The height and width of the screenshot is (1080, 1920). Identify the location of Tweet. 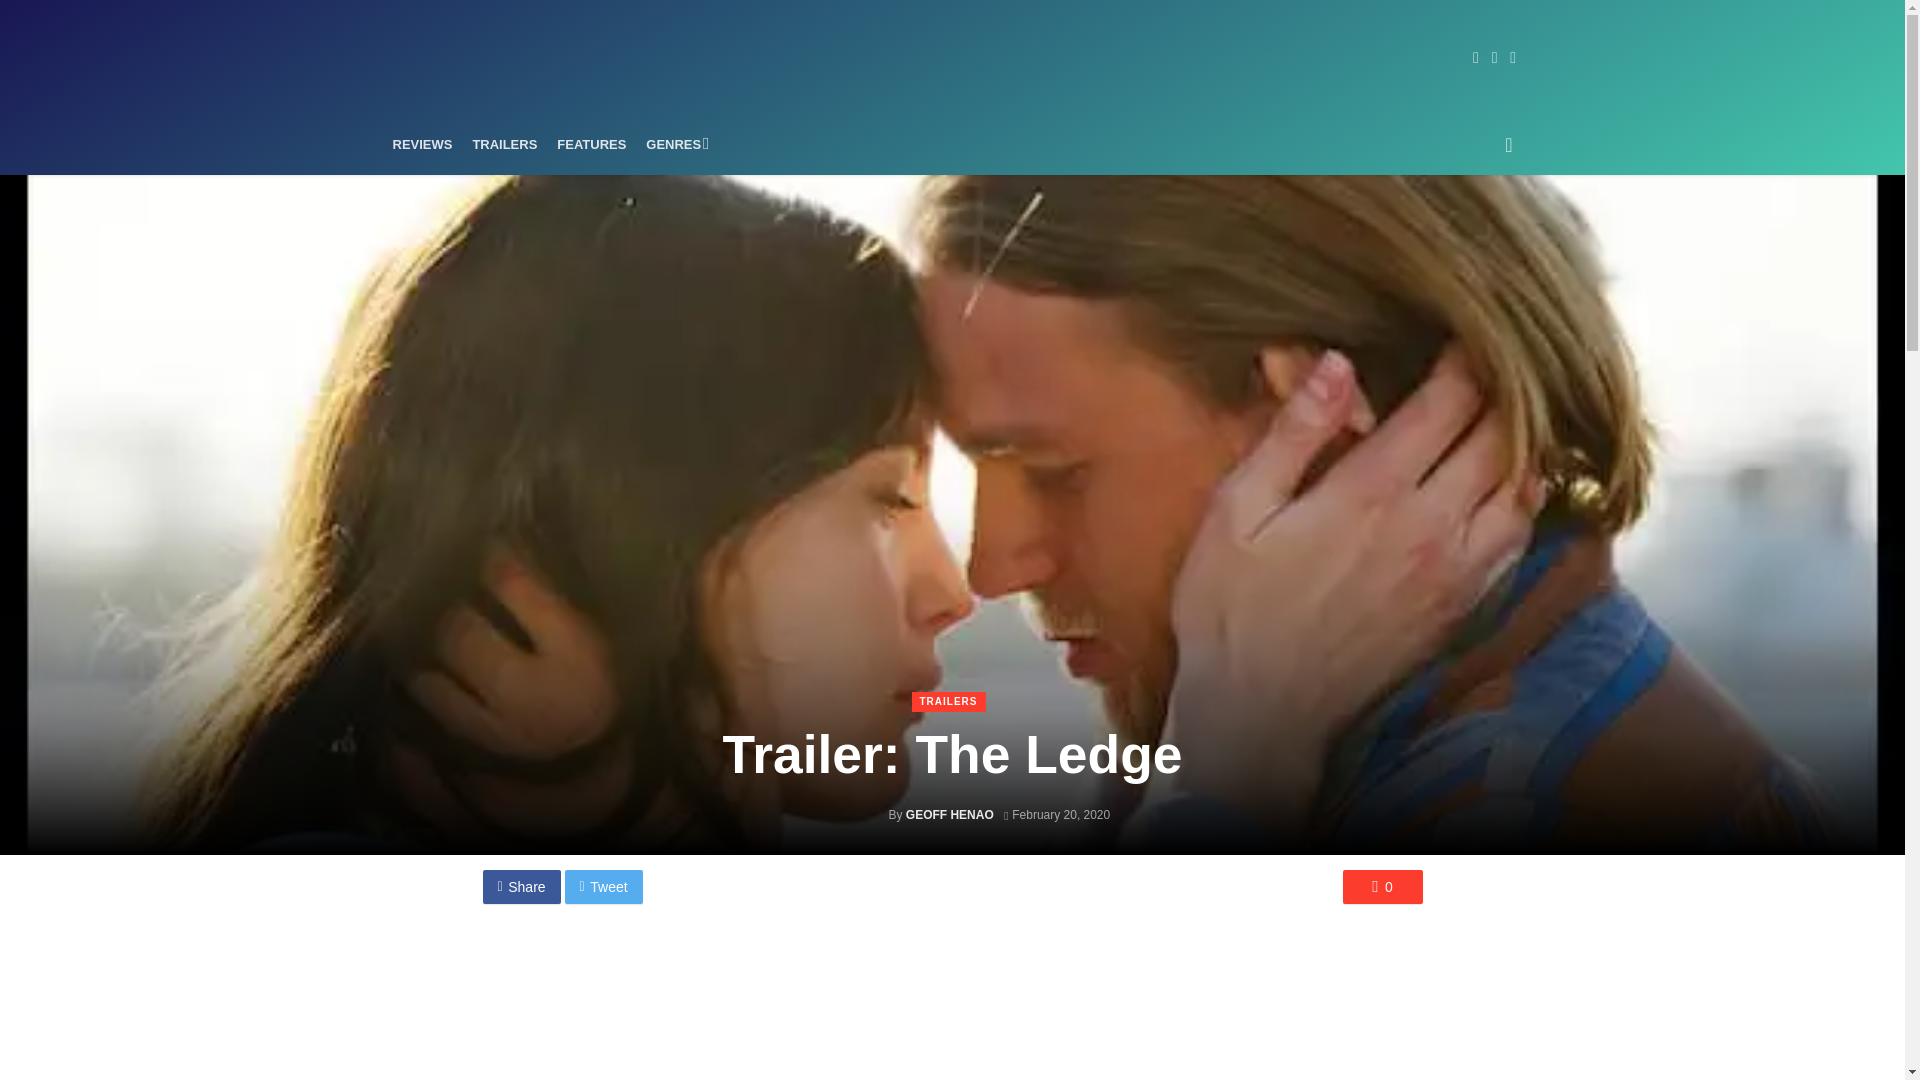
(604, 886).